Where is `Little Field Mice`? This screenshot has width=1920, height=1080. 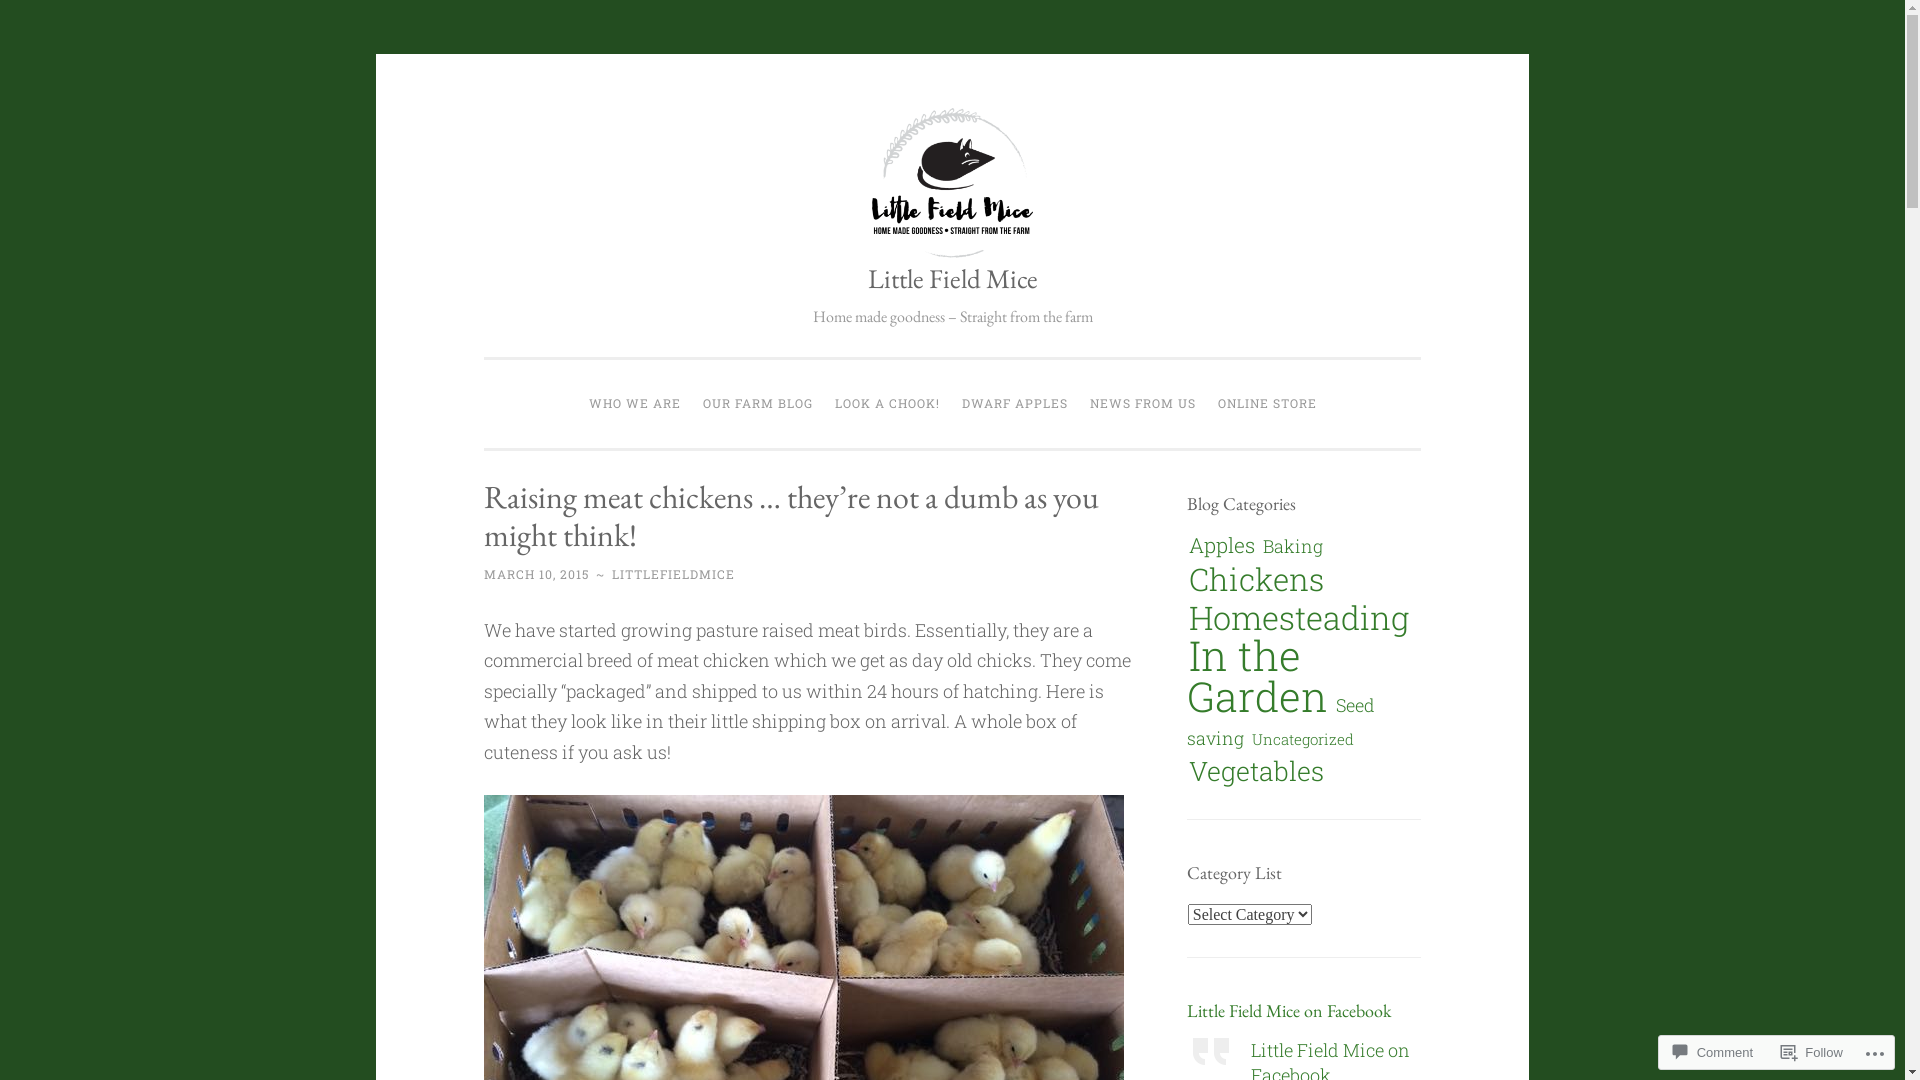
Little Field Mice is located at coordinates (953, 278).